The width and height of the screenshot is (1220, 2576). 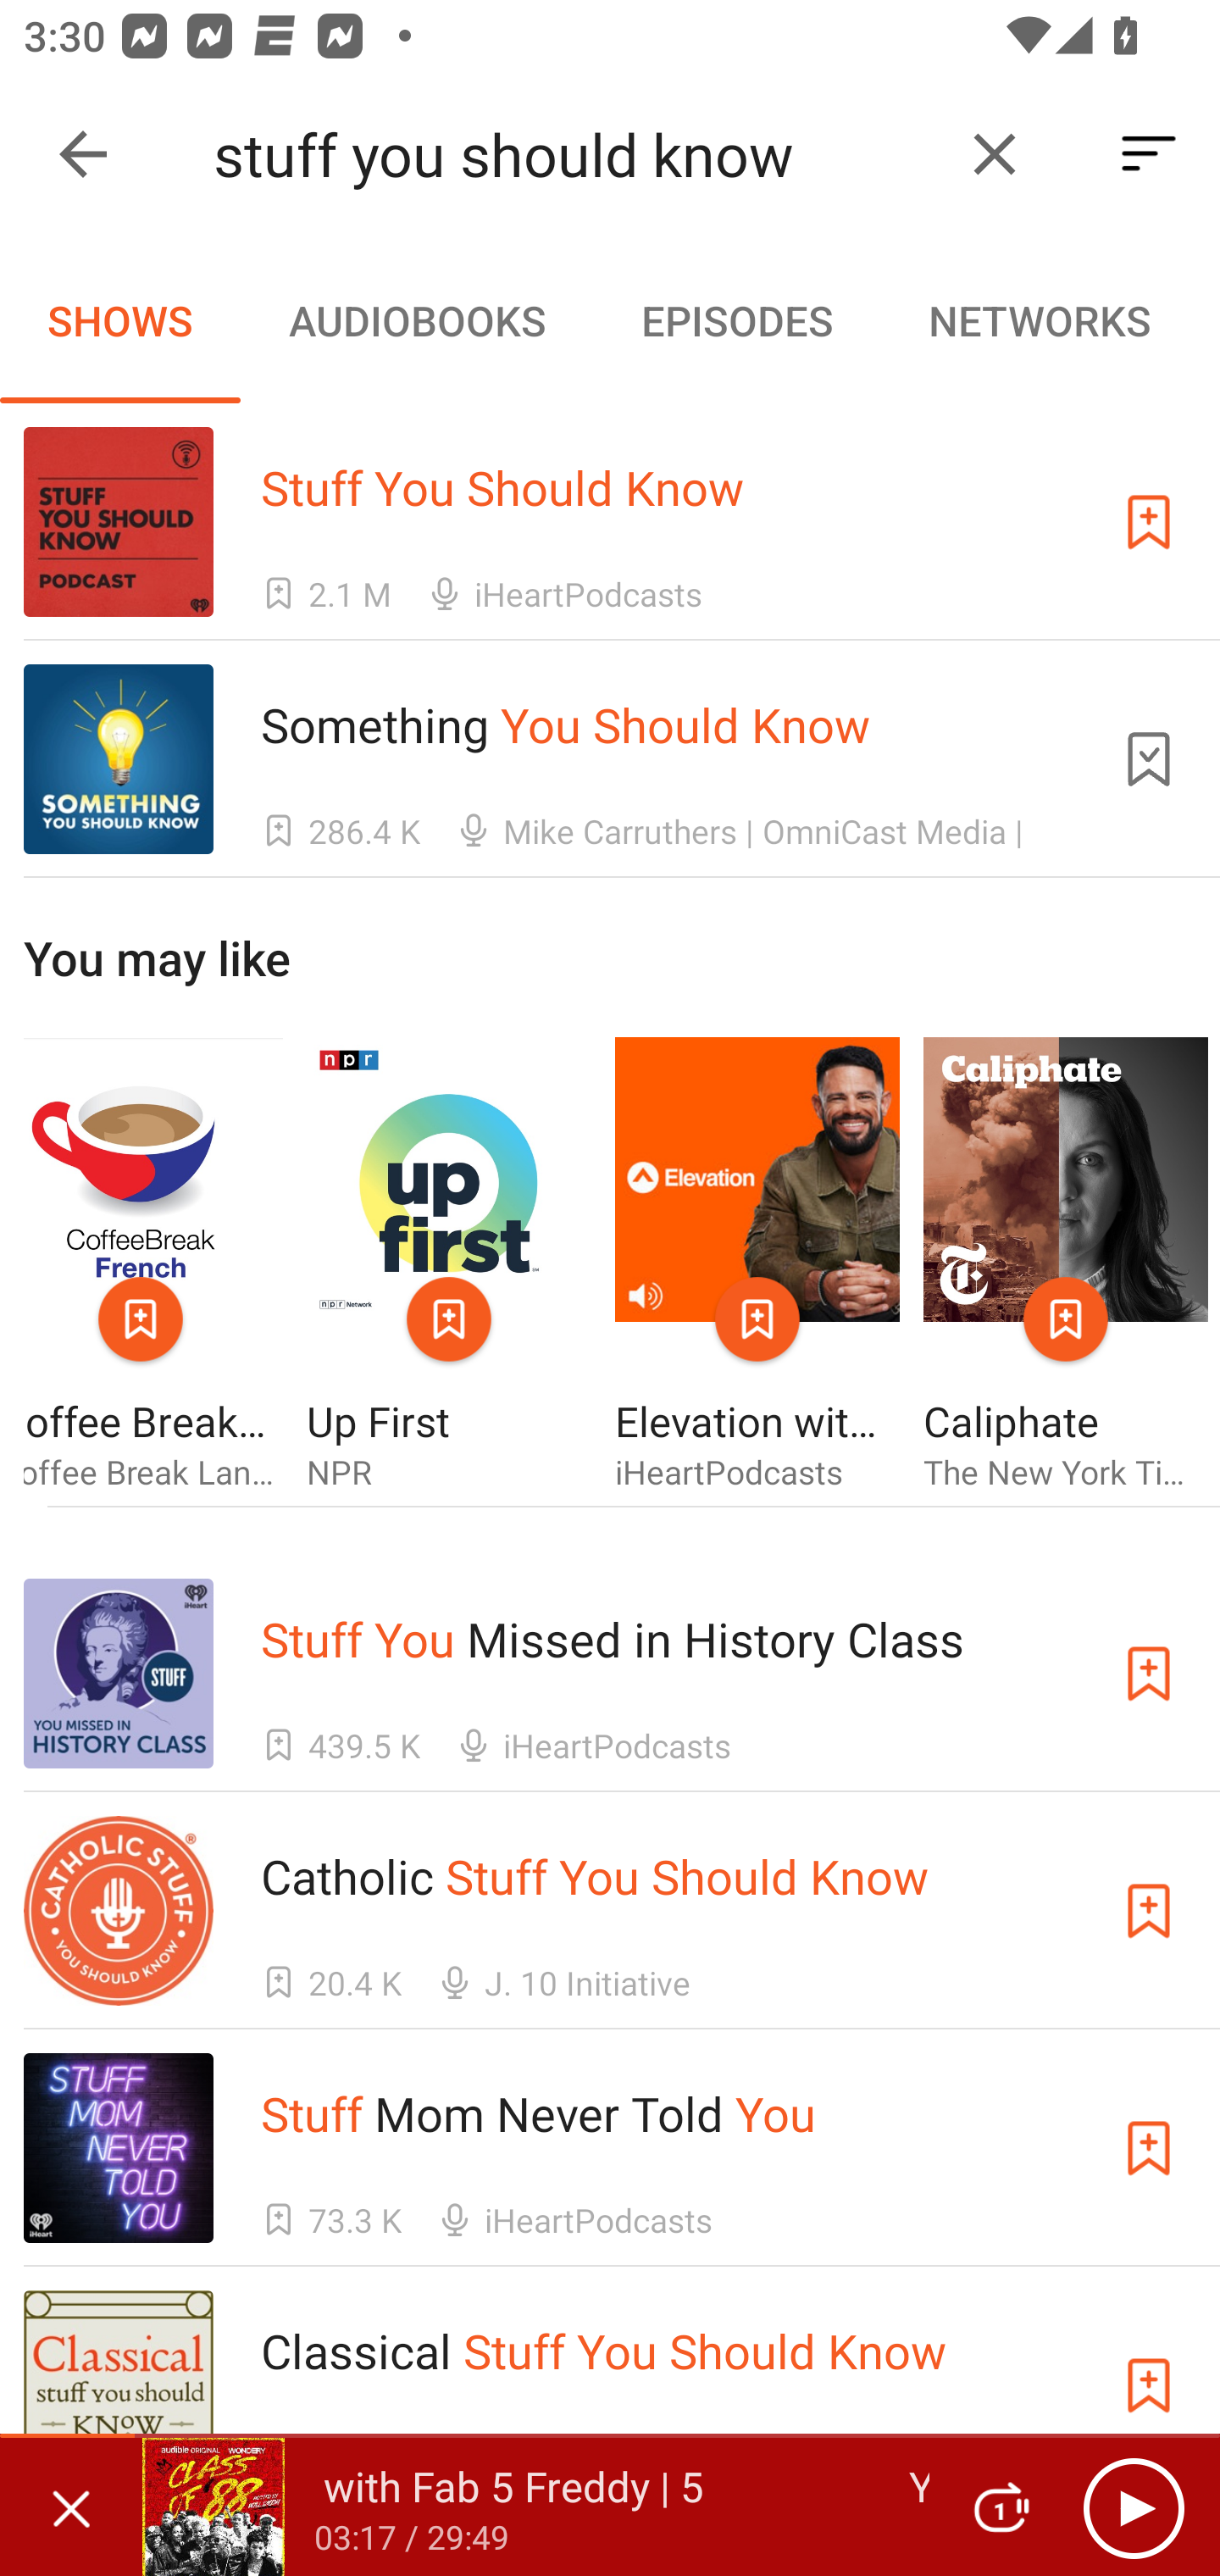 I want to click on Up First NPR, so click(x=449, y=1266).